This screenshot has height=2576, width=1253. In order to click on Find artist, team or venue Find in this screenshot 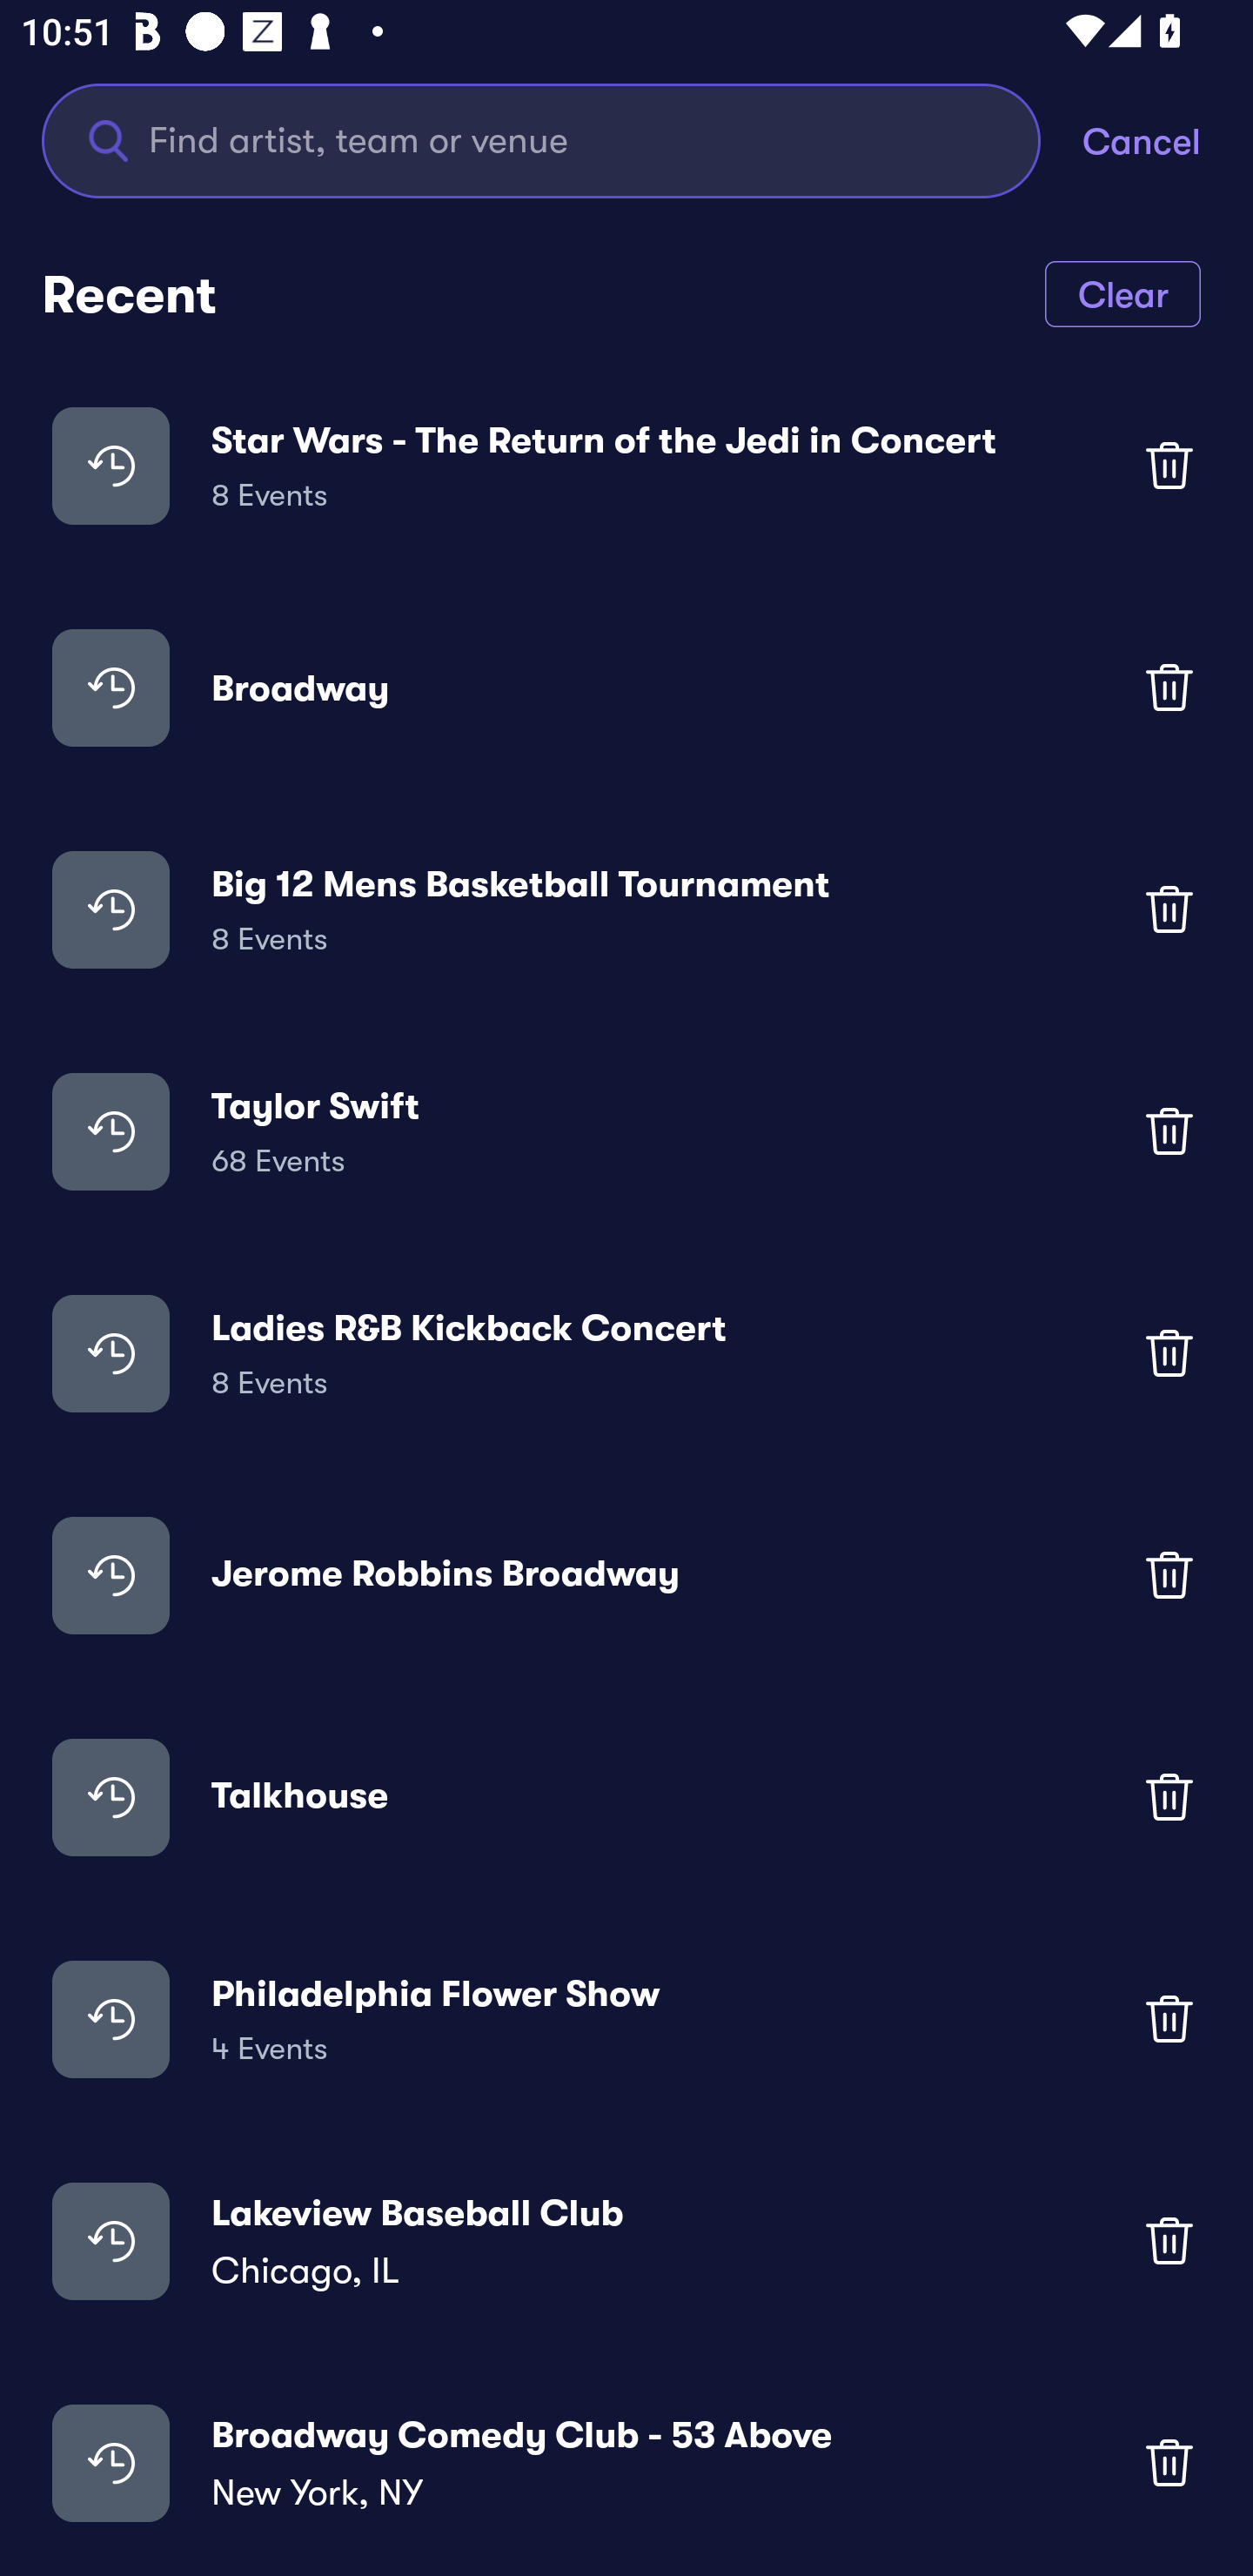, I will do `click(541, 139)`.